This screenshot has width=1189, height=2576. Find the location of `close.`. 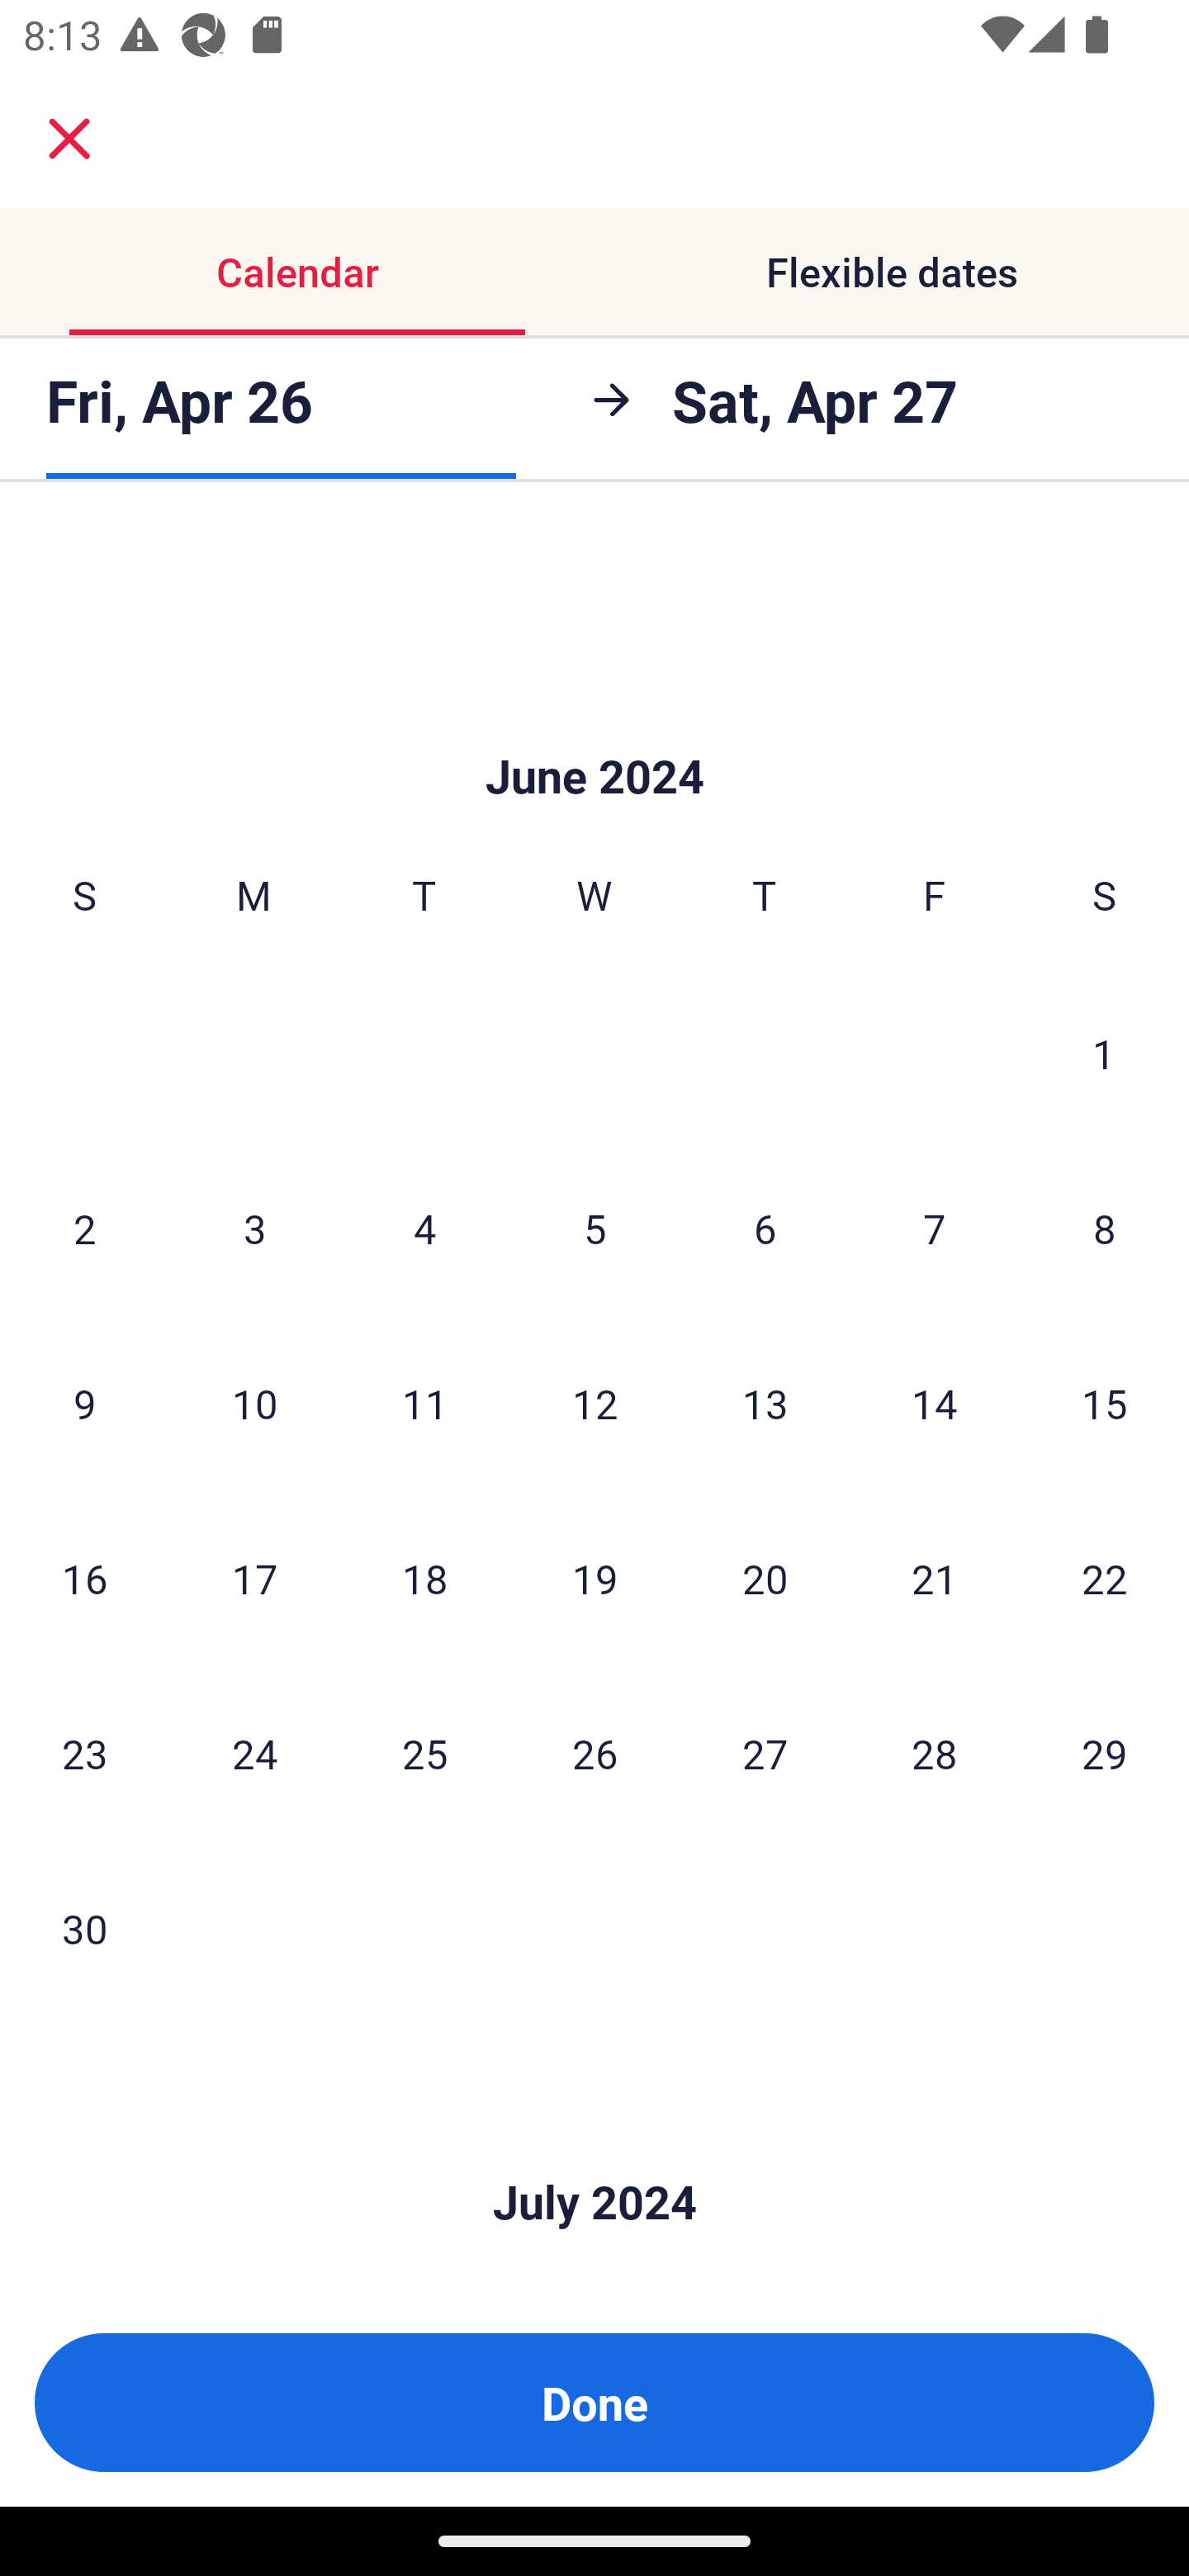

close. is located at coordinates (69, 139).